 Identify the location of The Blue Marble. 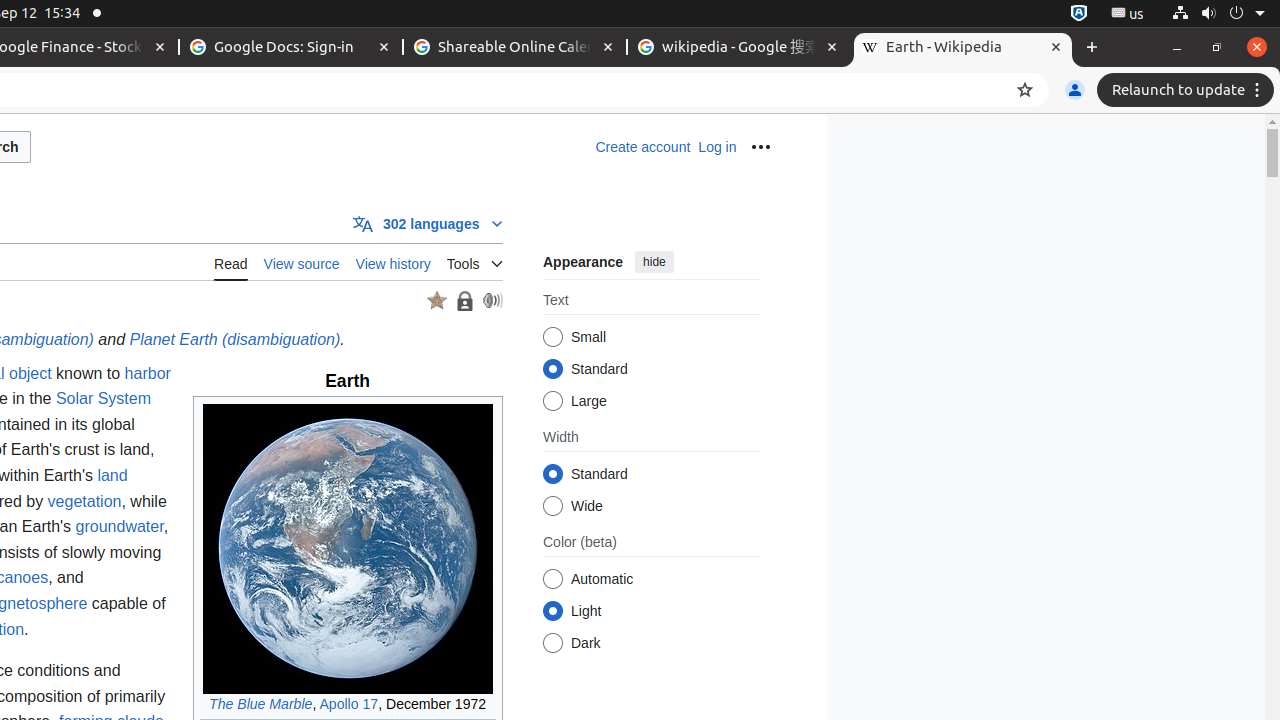
(261, 704).